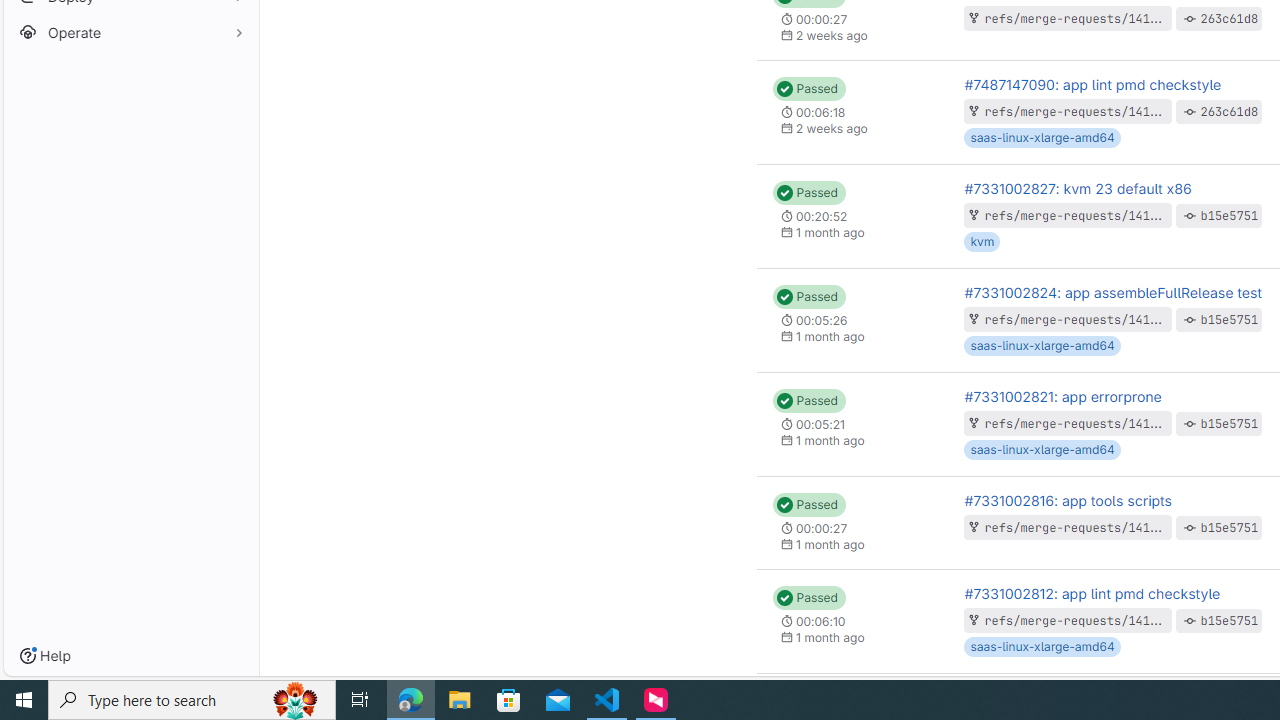  What do you see at coordinates (1077, 188) in the screenshot?
I see `#7331002827: kvm 23 default x86` at bounding box center [1077, 188].